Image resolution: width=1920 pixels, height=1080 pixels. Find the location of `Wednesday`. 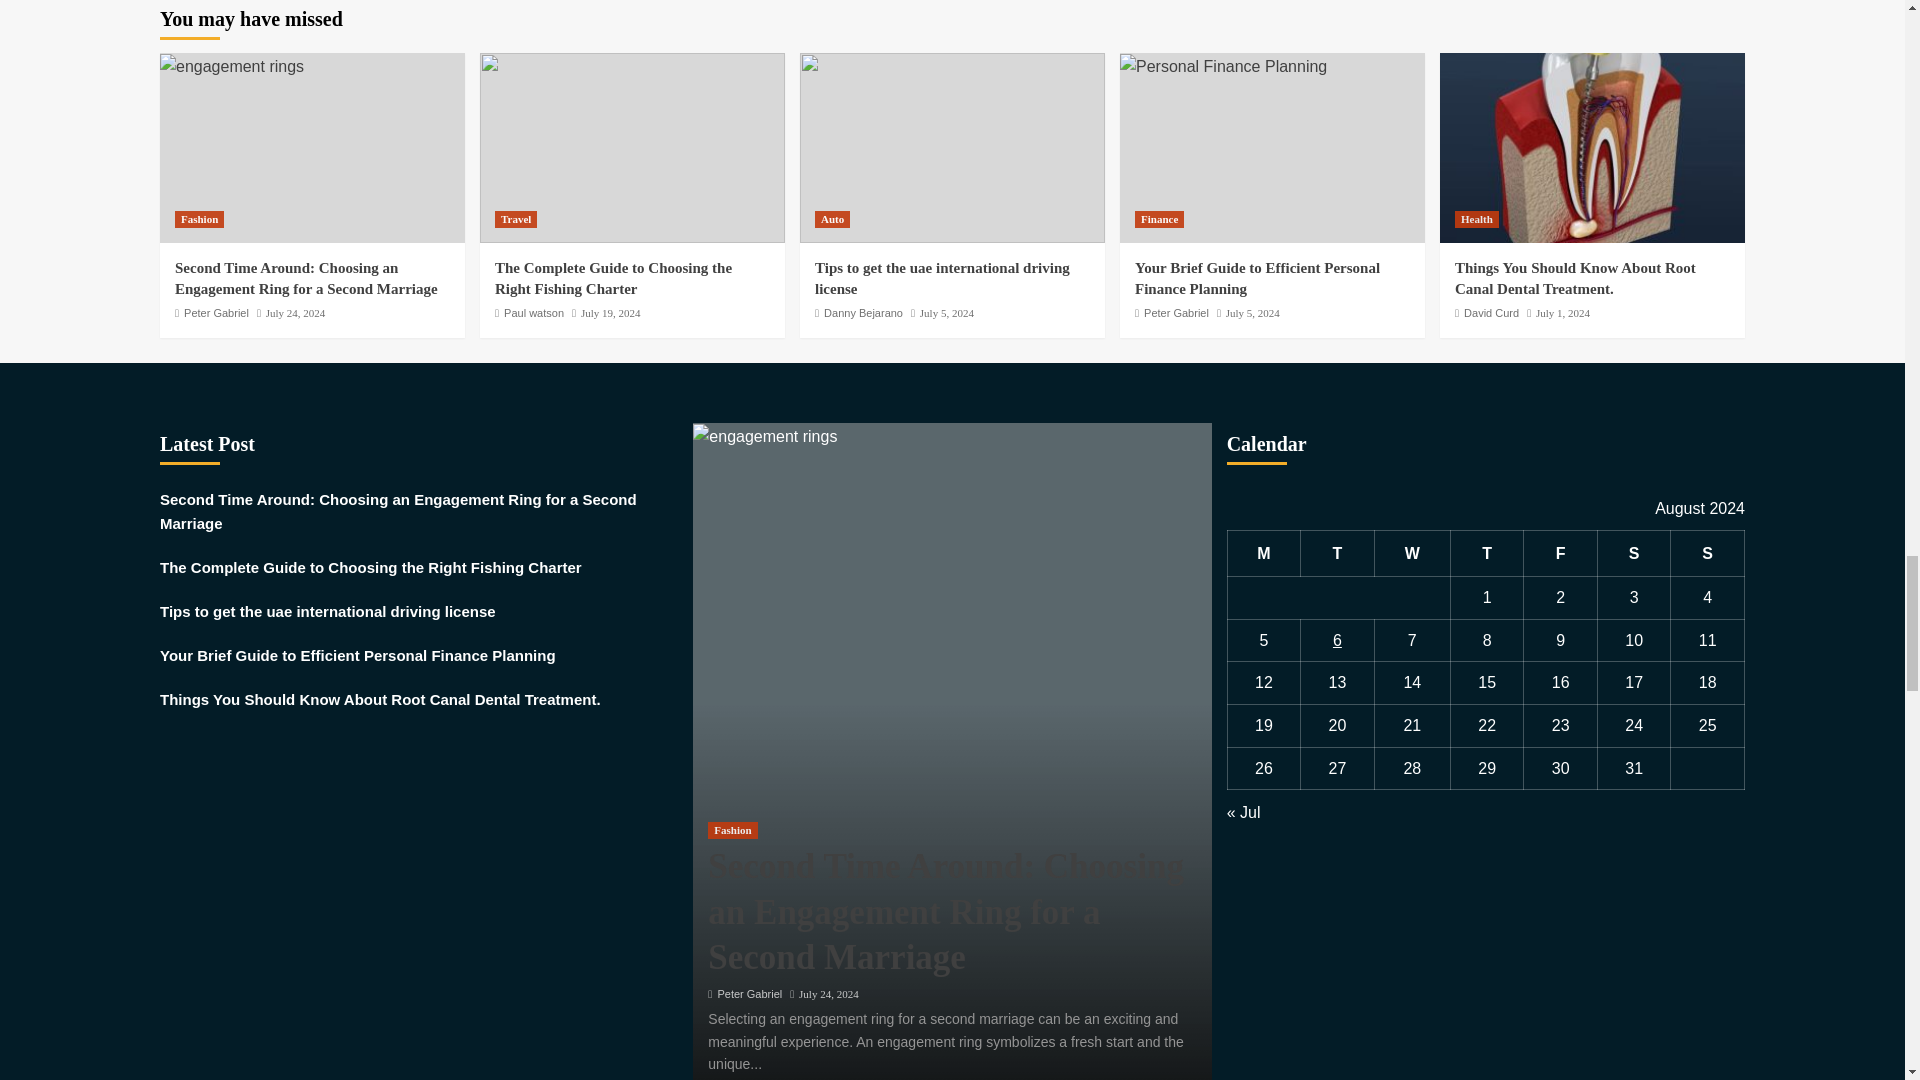

Wednesday is located at coordinates (1412, 553).